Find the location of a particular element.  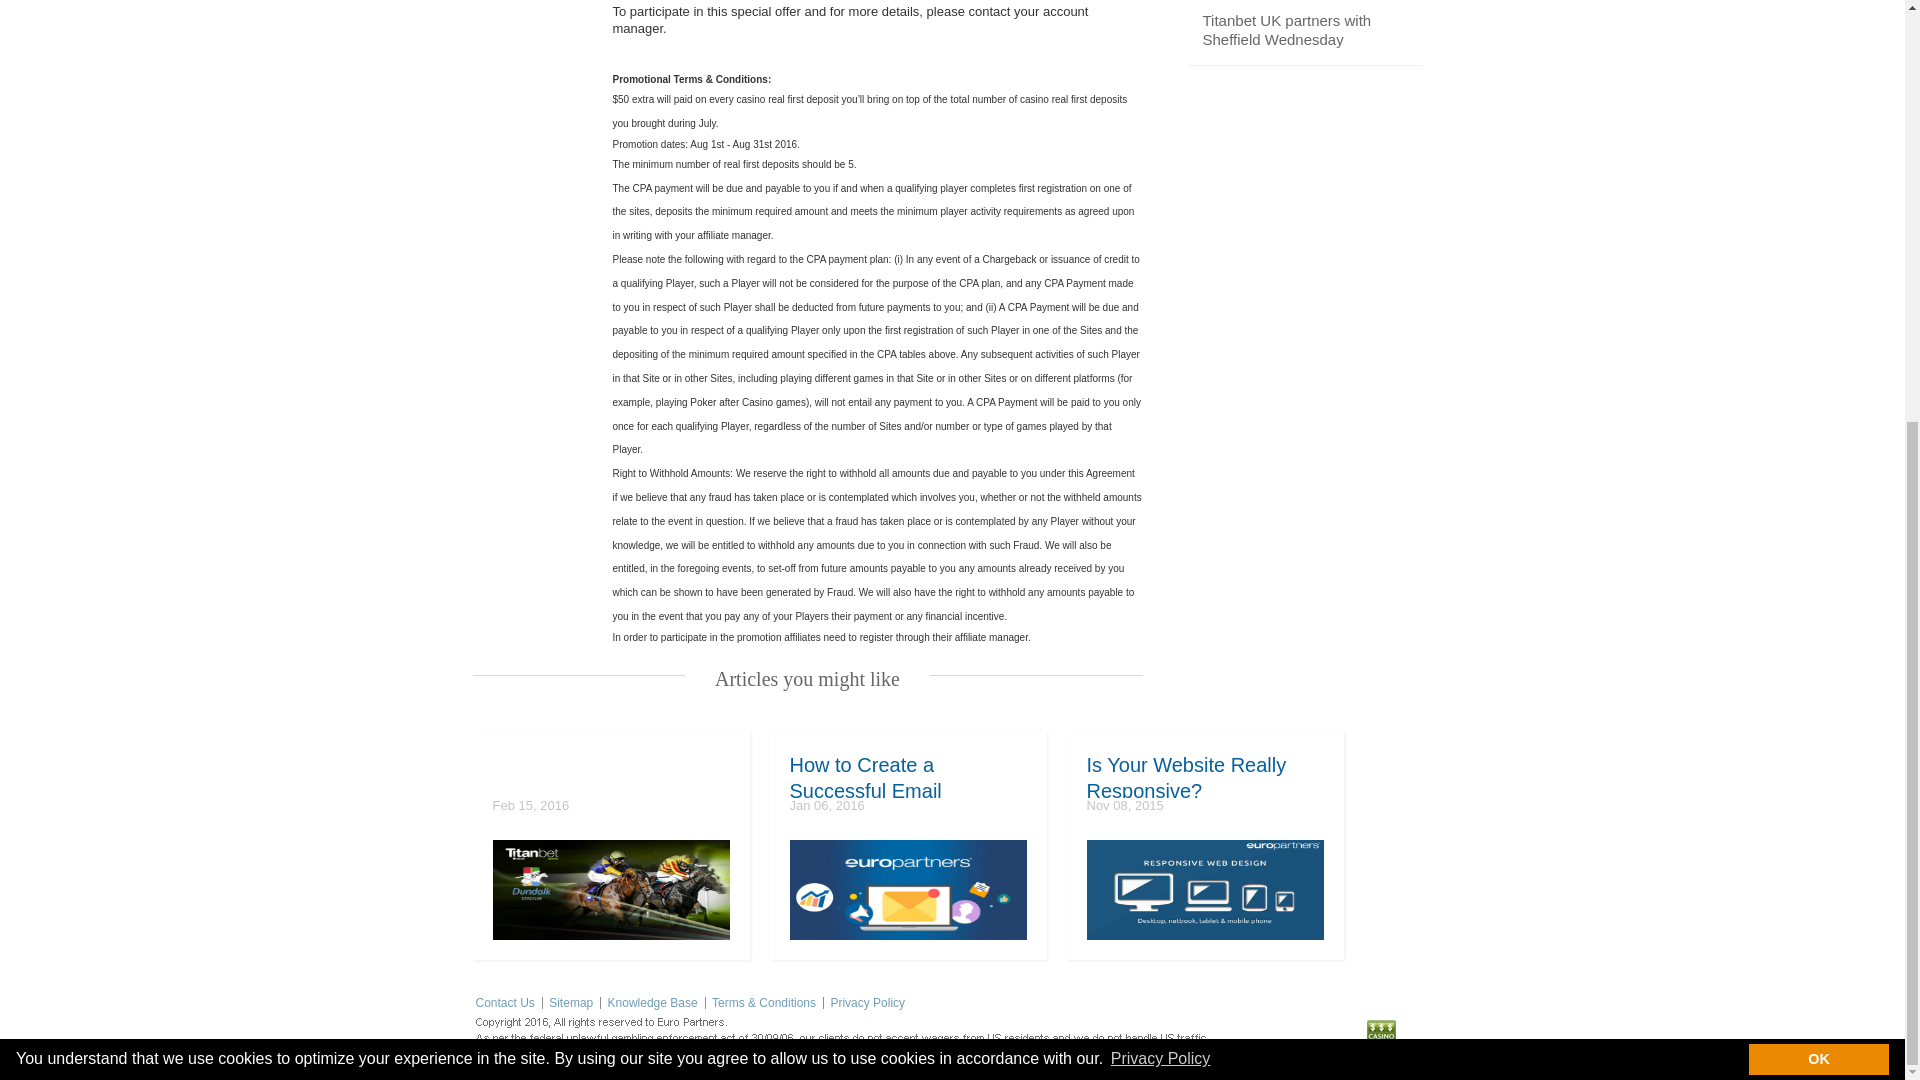

Titanbet UK partners with Sheffield Wednesday is located at coordinates (1286, 30).